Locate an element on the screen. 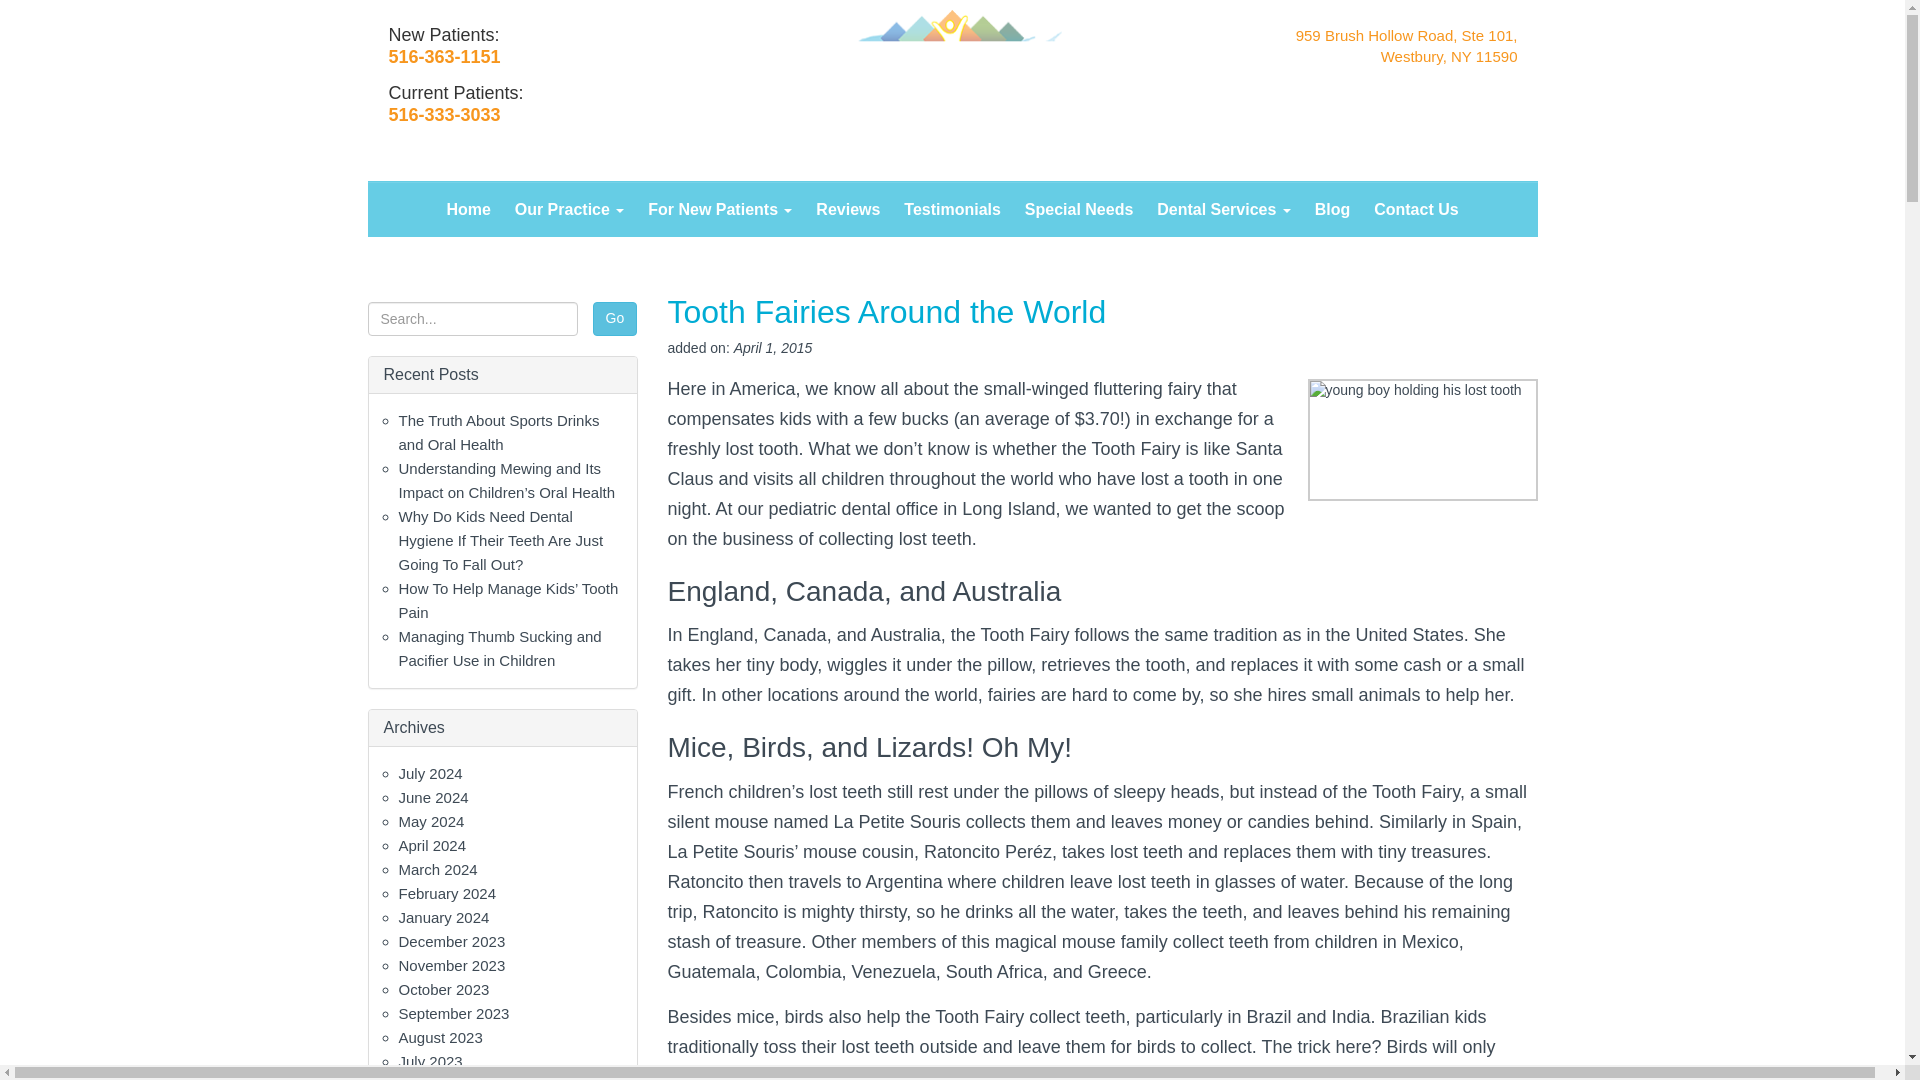 The image size is (1920, 1080). For New Patients is located at coordinates (720, 210).